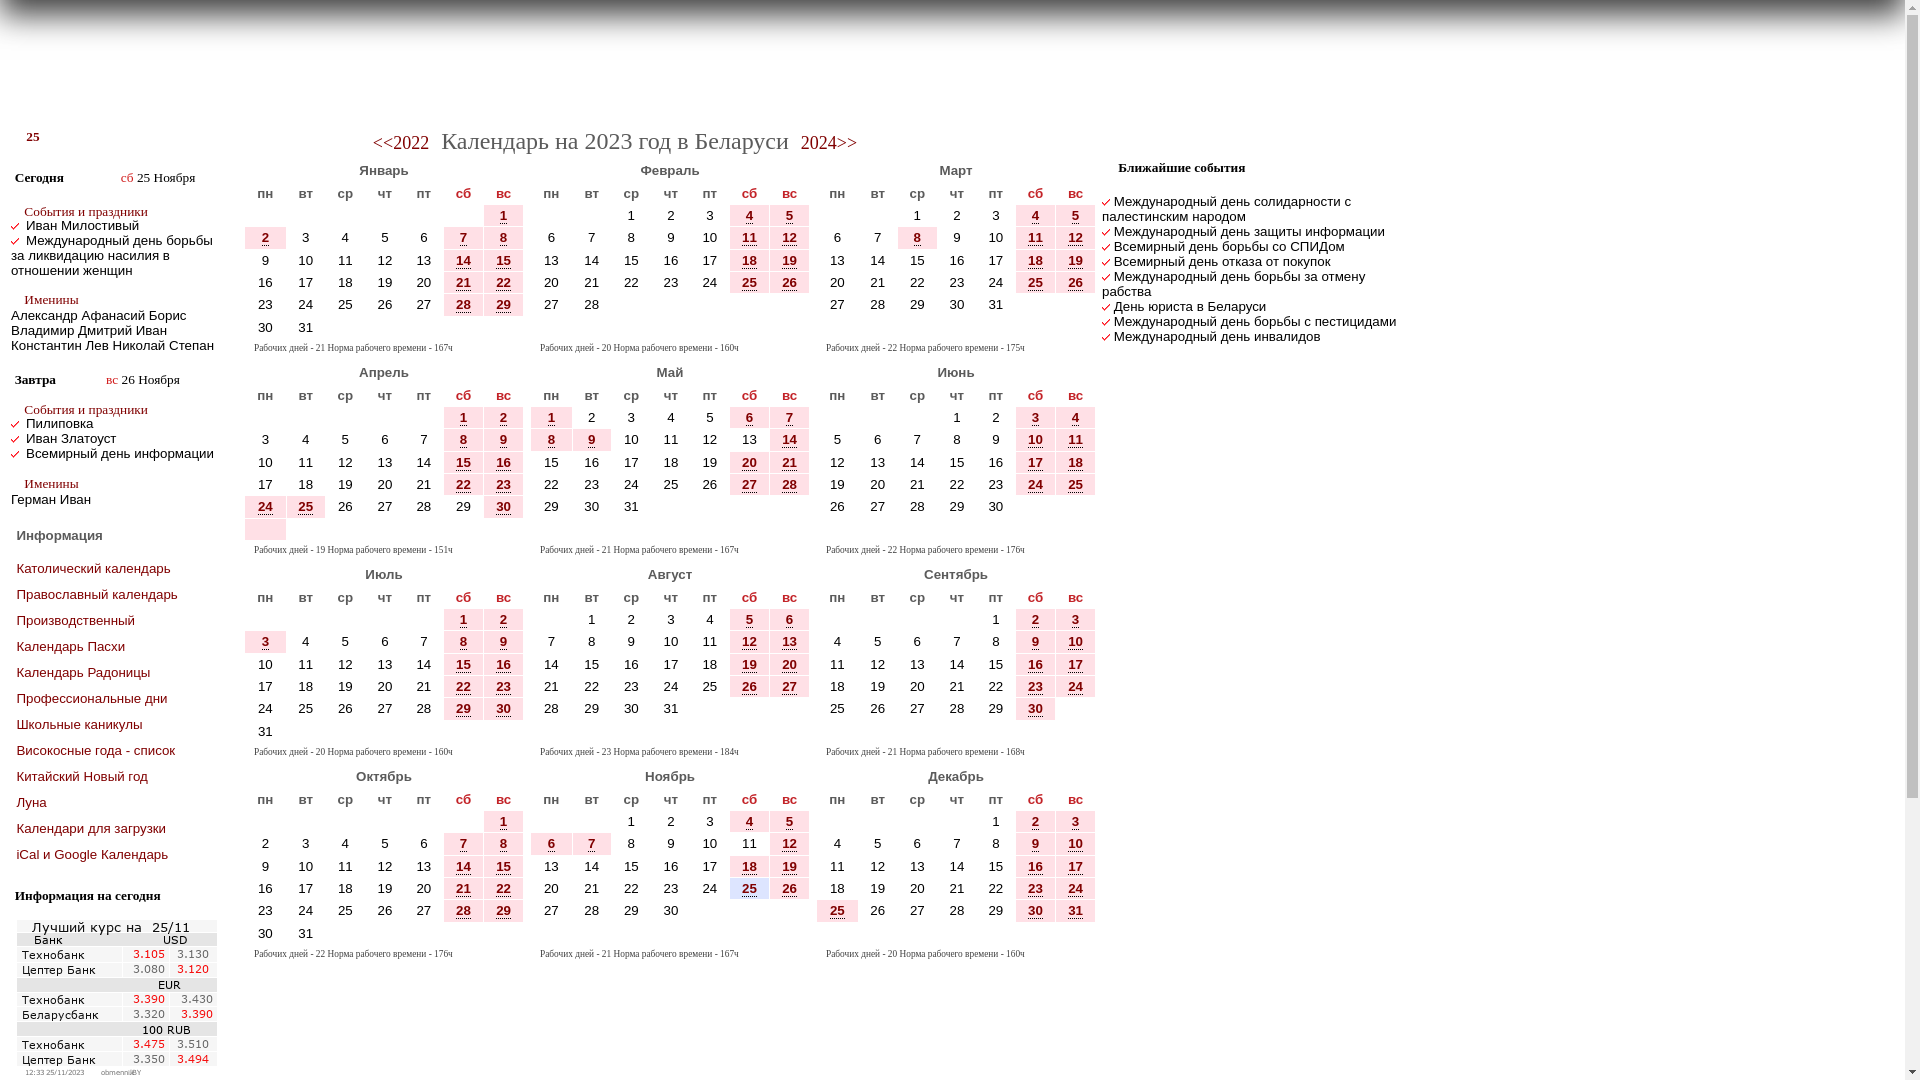  Describe the element at coordinates (1076, 934) in the screenshot. I see ` ` at that location.